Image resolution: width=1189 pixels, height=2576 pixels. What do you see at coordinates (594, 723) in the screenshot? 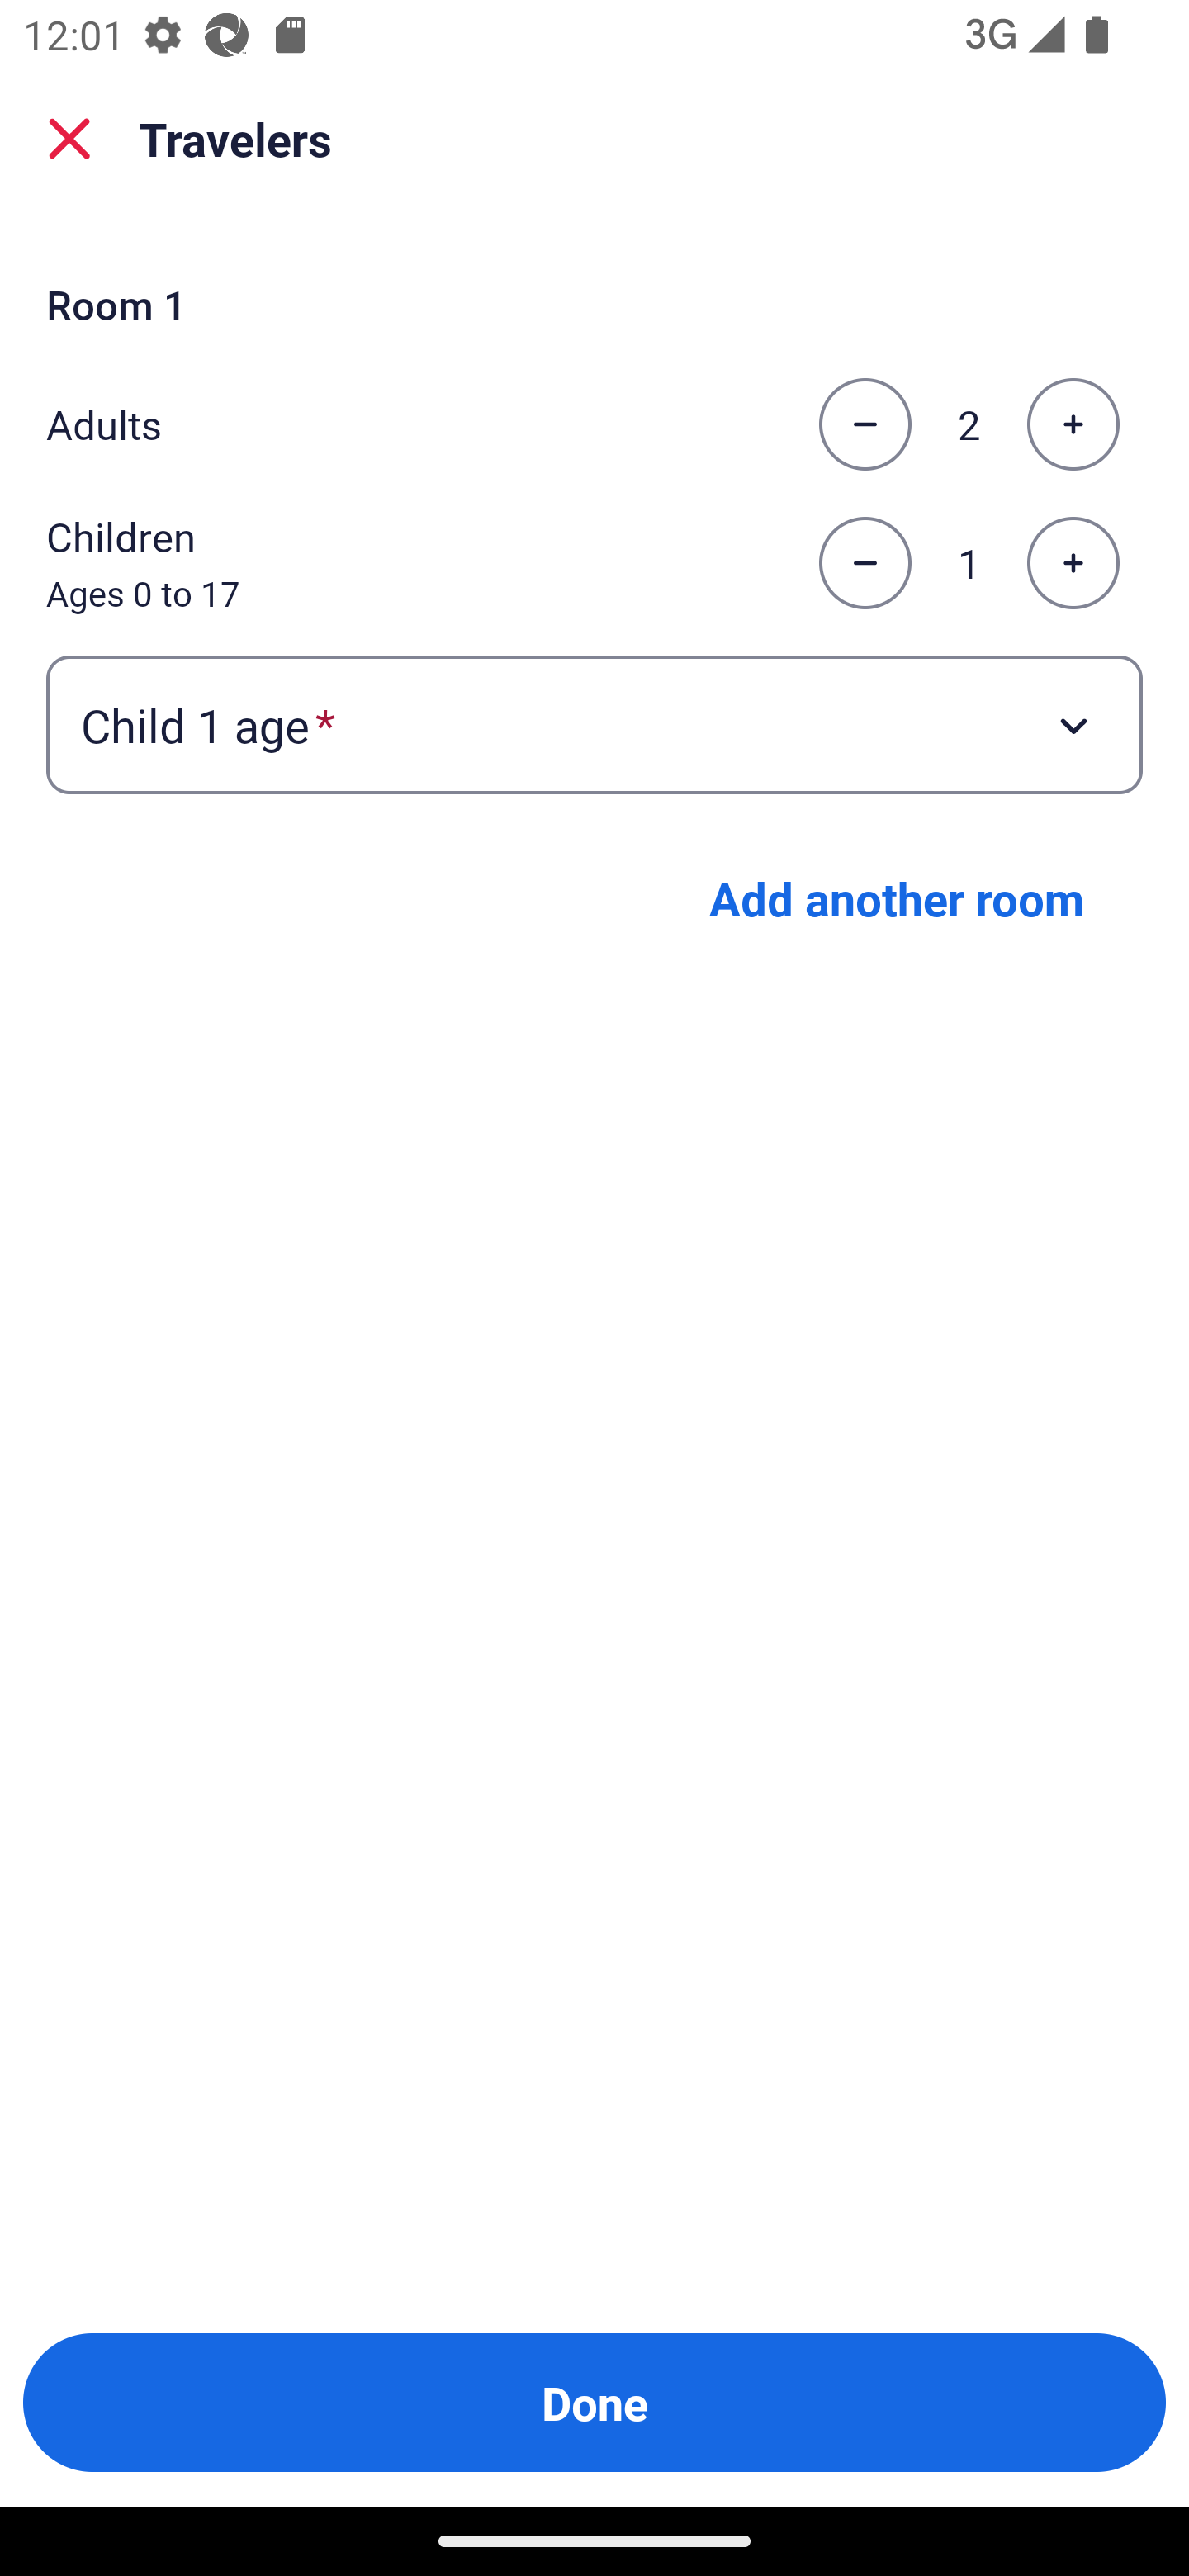
I see `Child 1 age required Button` at bounding box center [594, 723].